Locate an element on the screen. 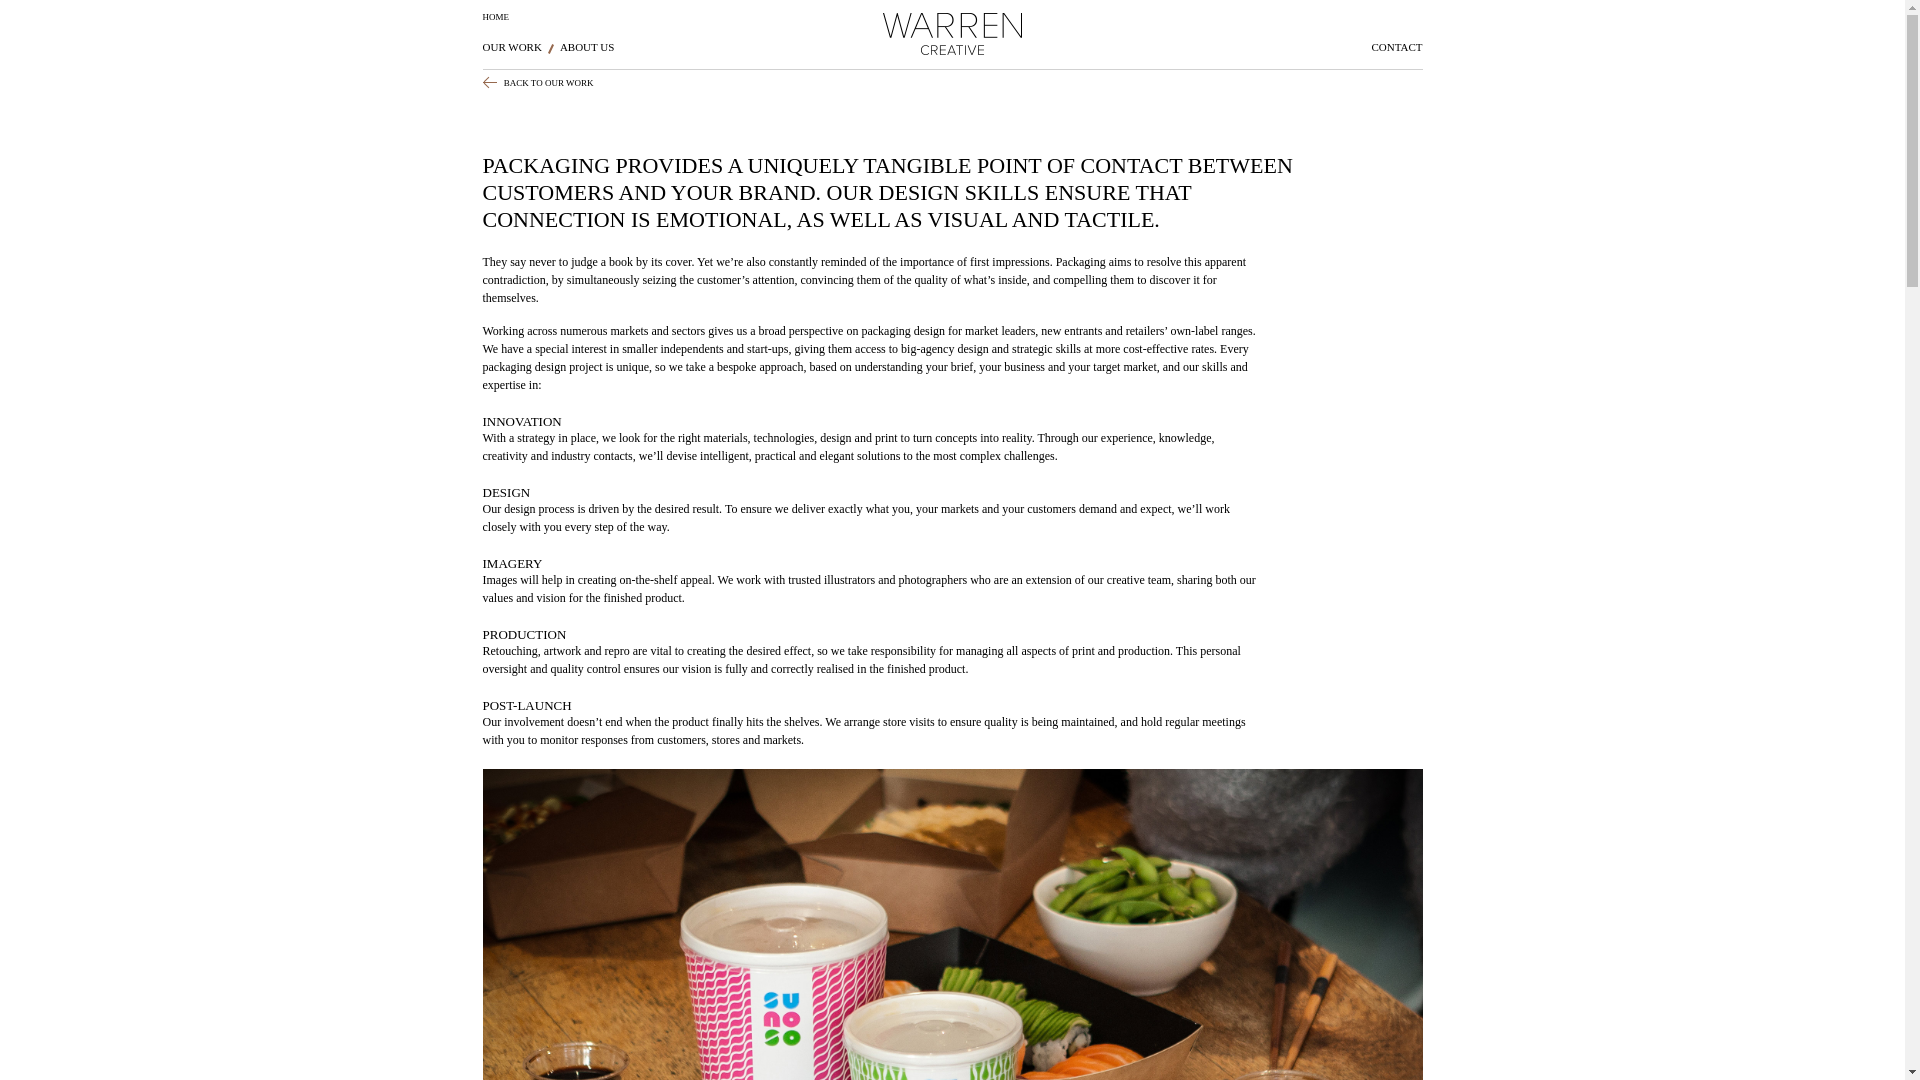  OUR WORK is located at coordinates (511, 48).